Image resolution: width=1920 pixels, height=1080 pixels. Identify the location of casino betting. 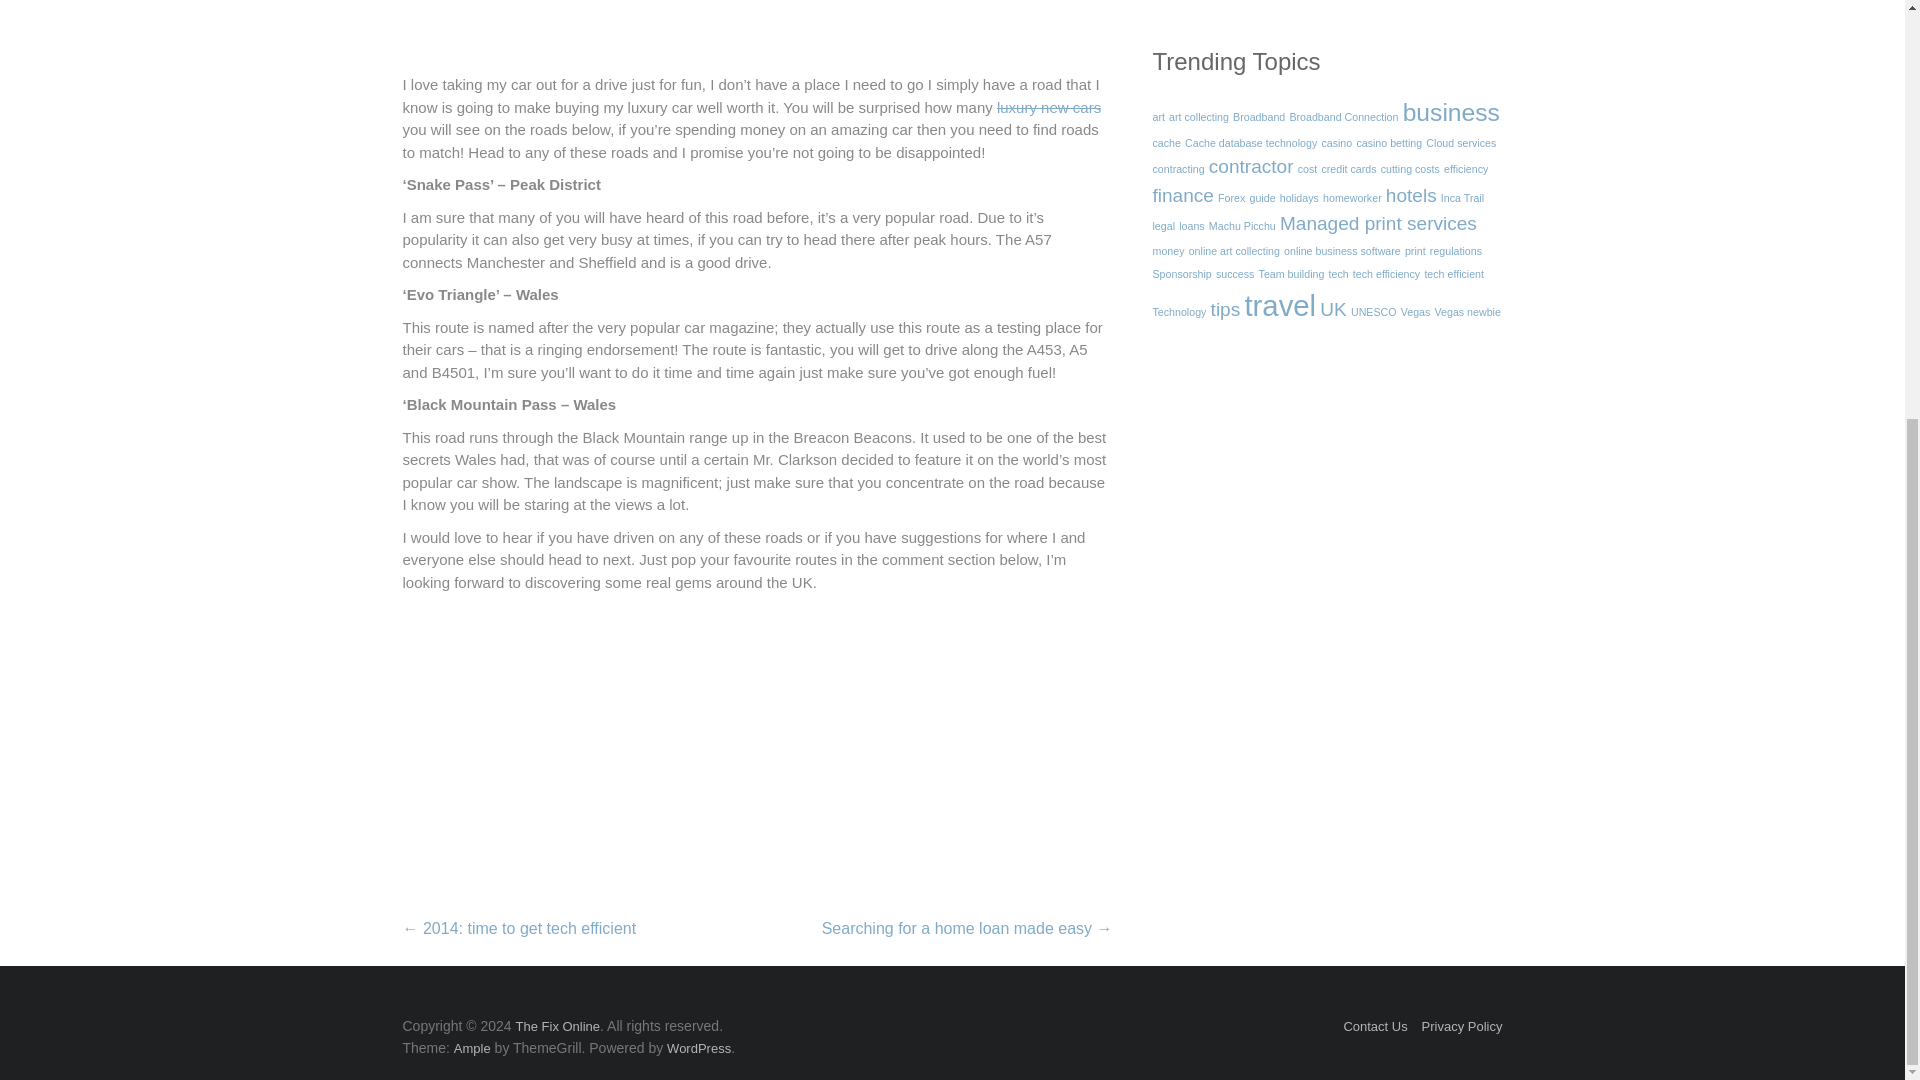
(1388, 143).